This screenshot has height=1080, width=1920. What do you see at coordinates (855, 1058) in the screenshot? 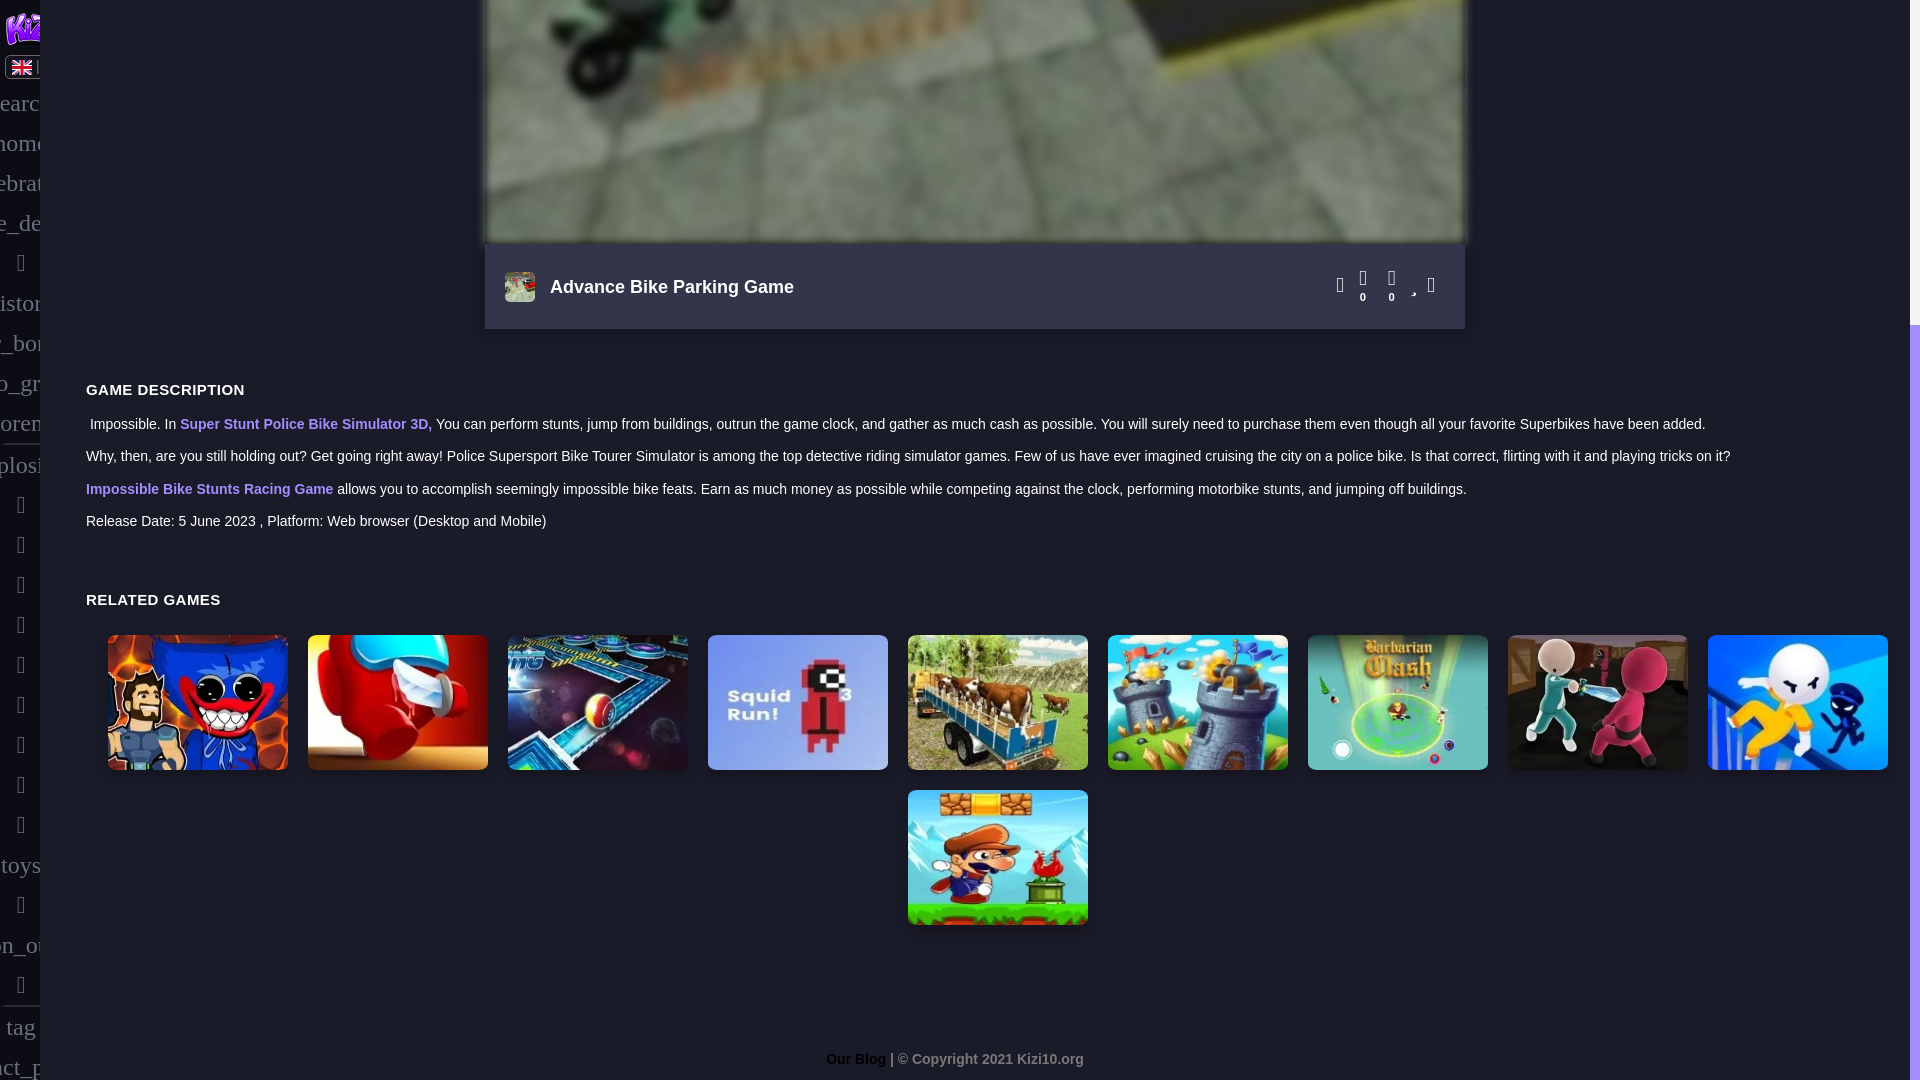
I see `Here is our blog for gaming` at bounding box center [855, 1058].